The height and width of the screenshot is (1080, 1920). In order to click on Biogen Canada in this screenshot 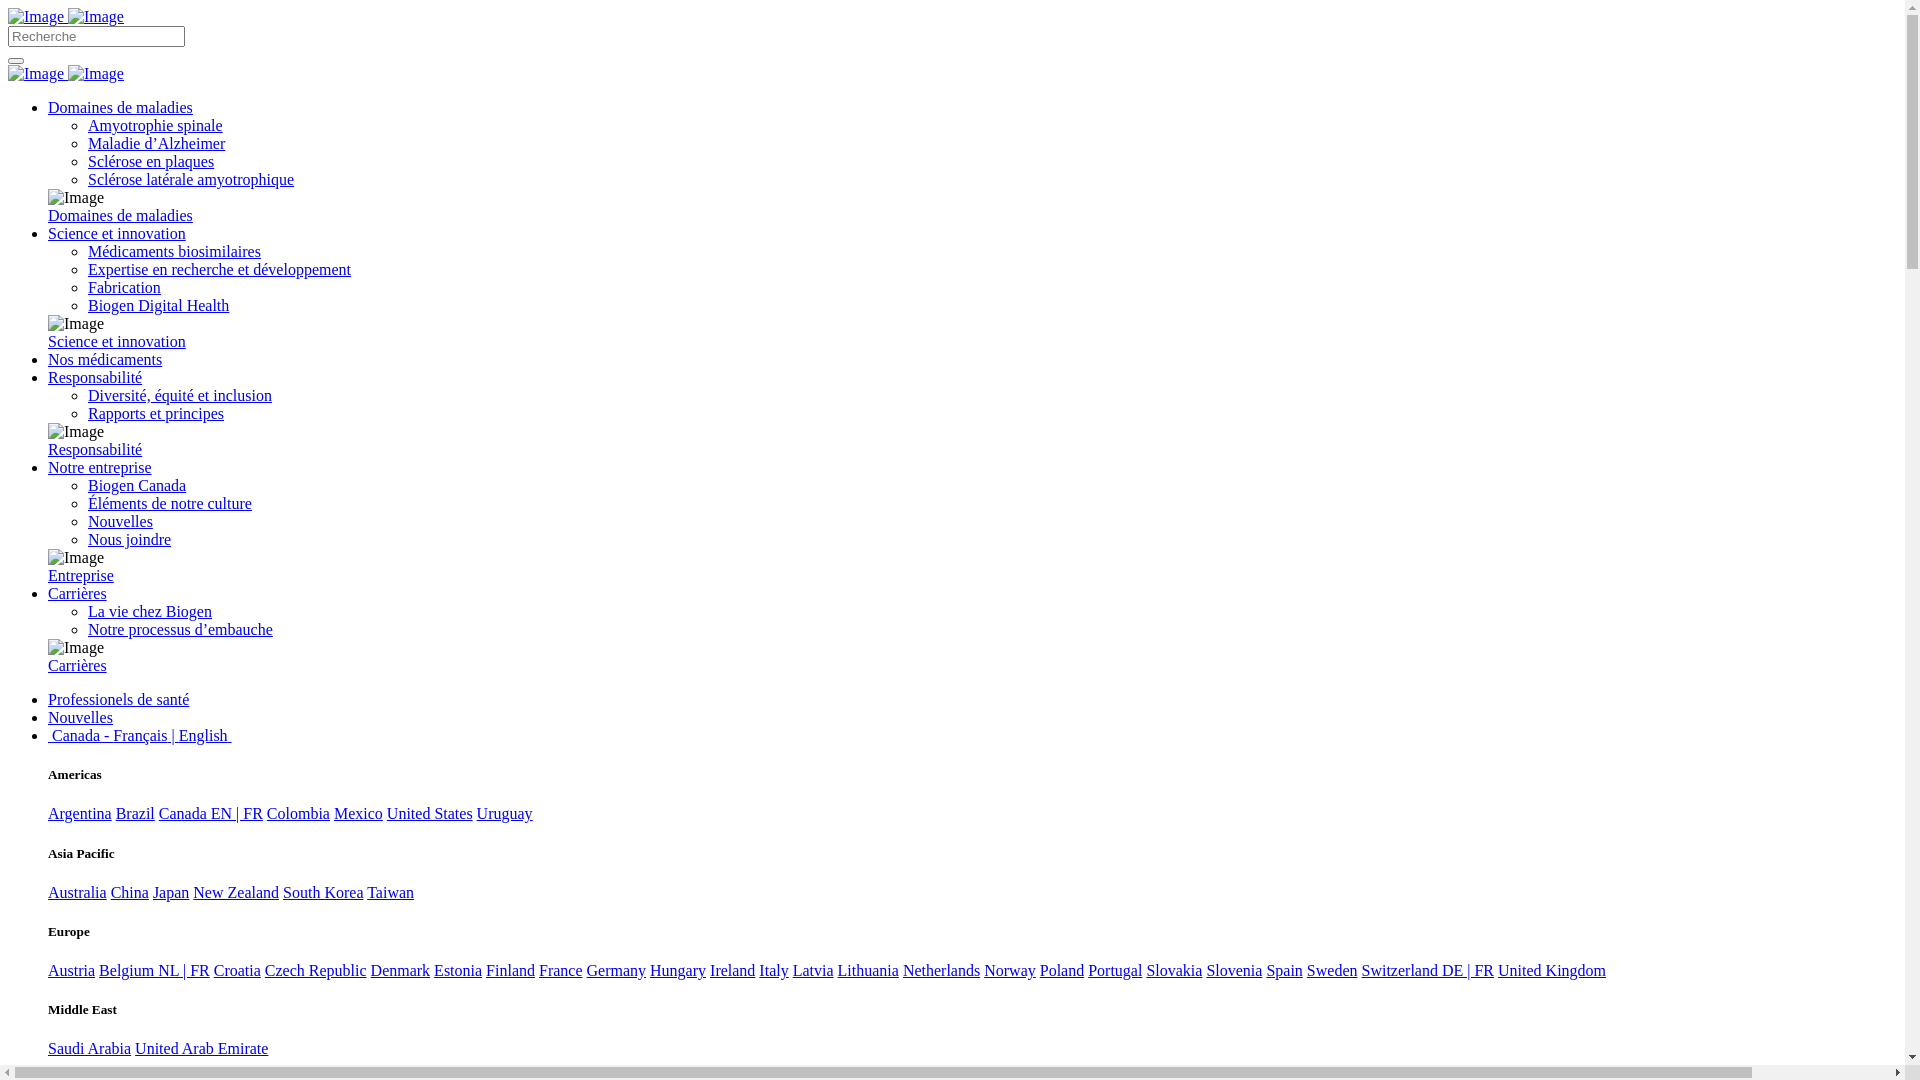, I will do `click(137, 486)`.